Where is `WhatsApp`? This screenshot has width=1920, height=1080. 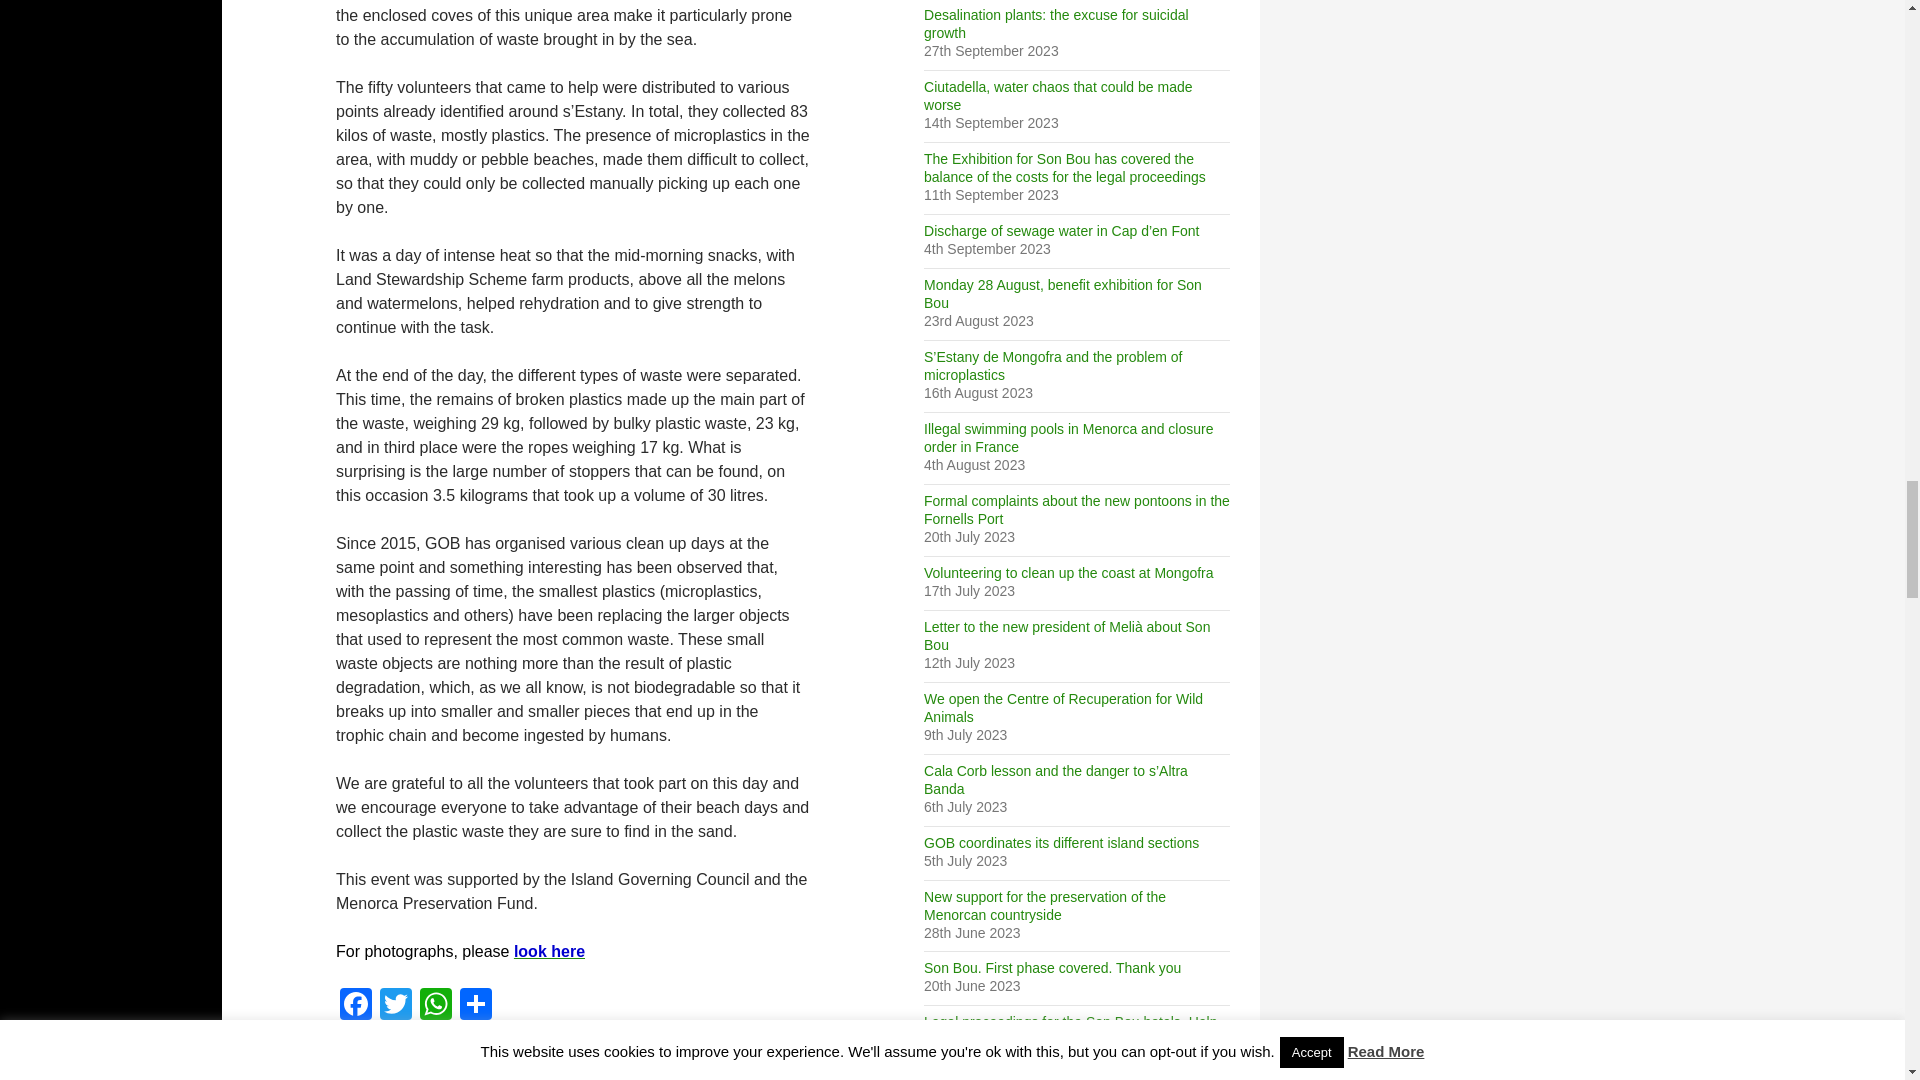
WhatsApp is located at coordinates (436, 1006).